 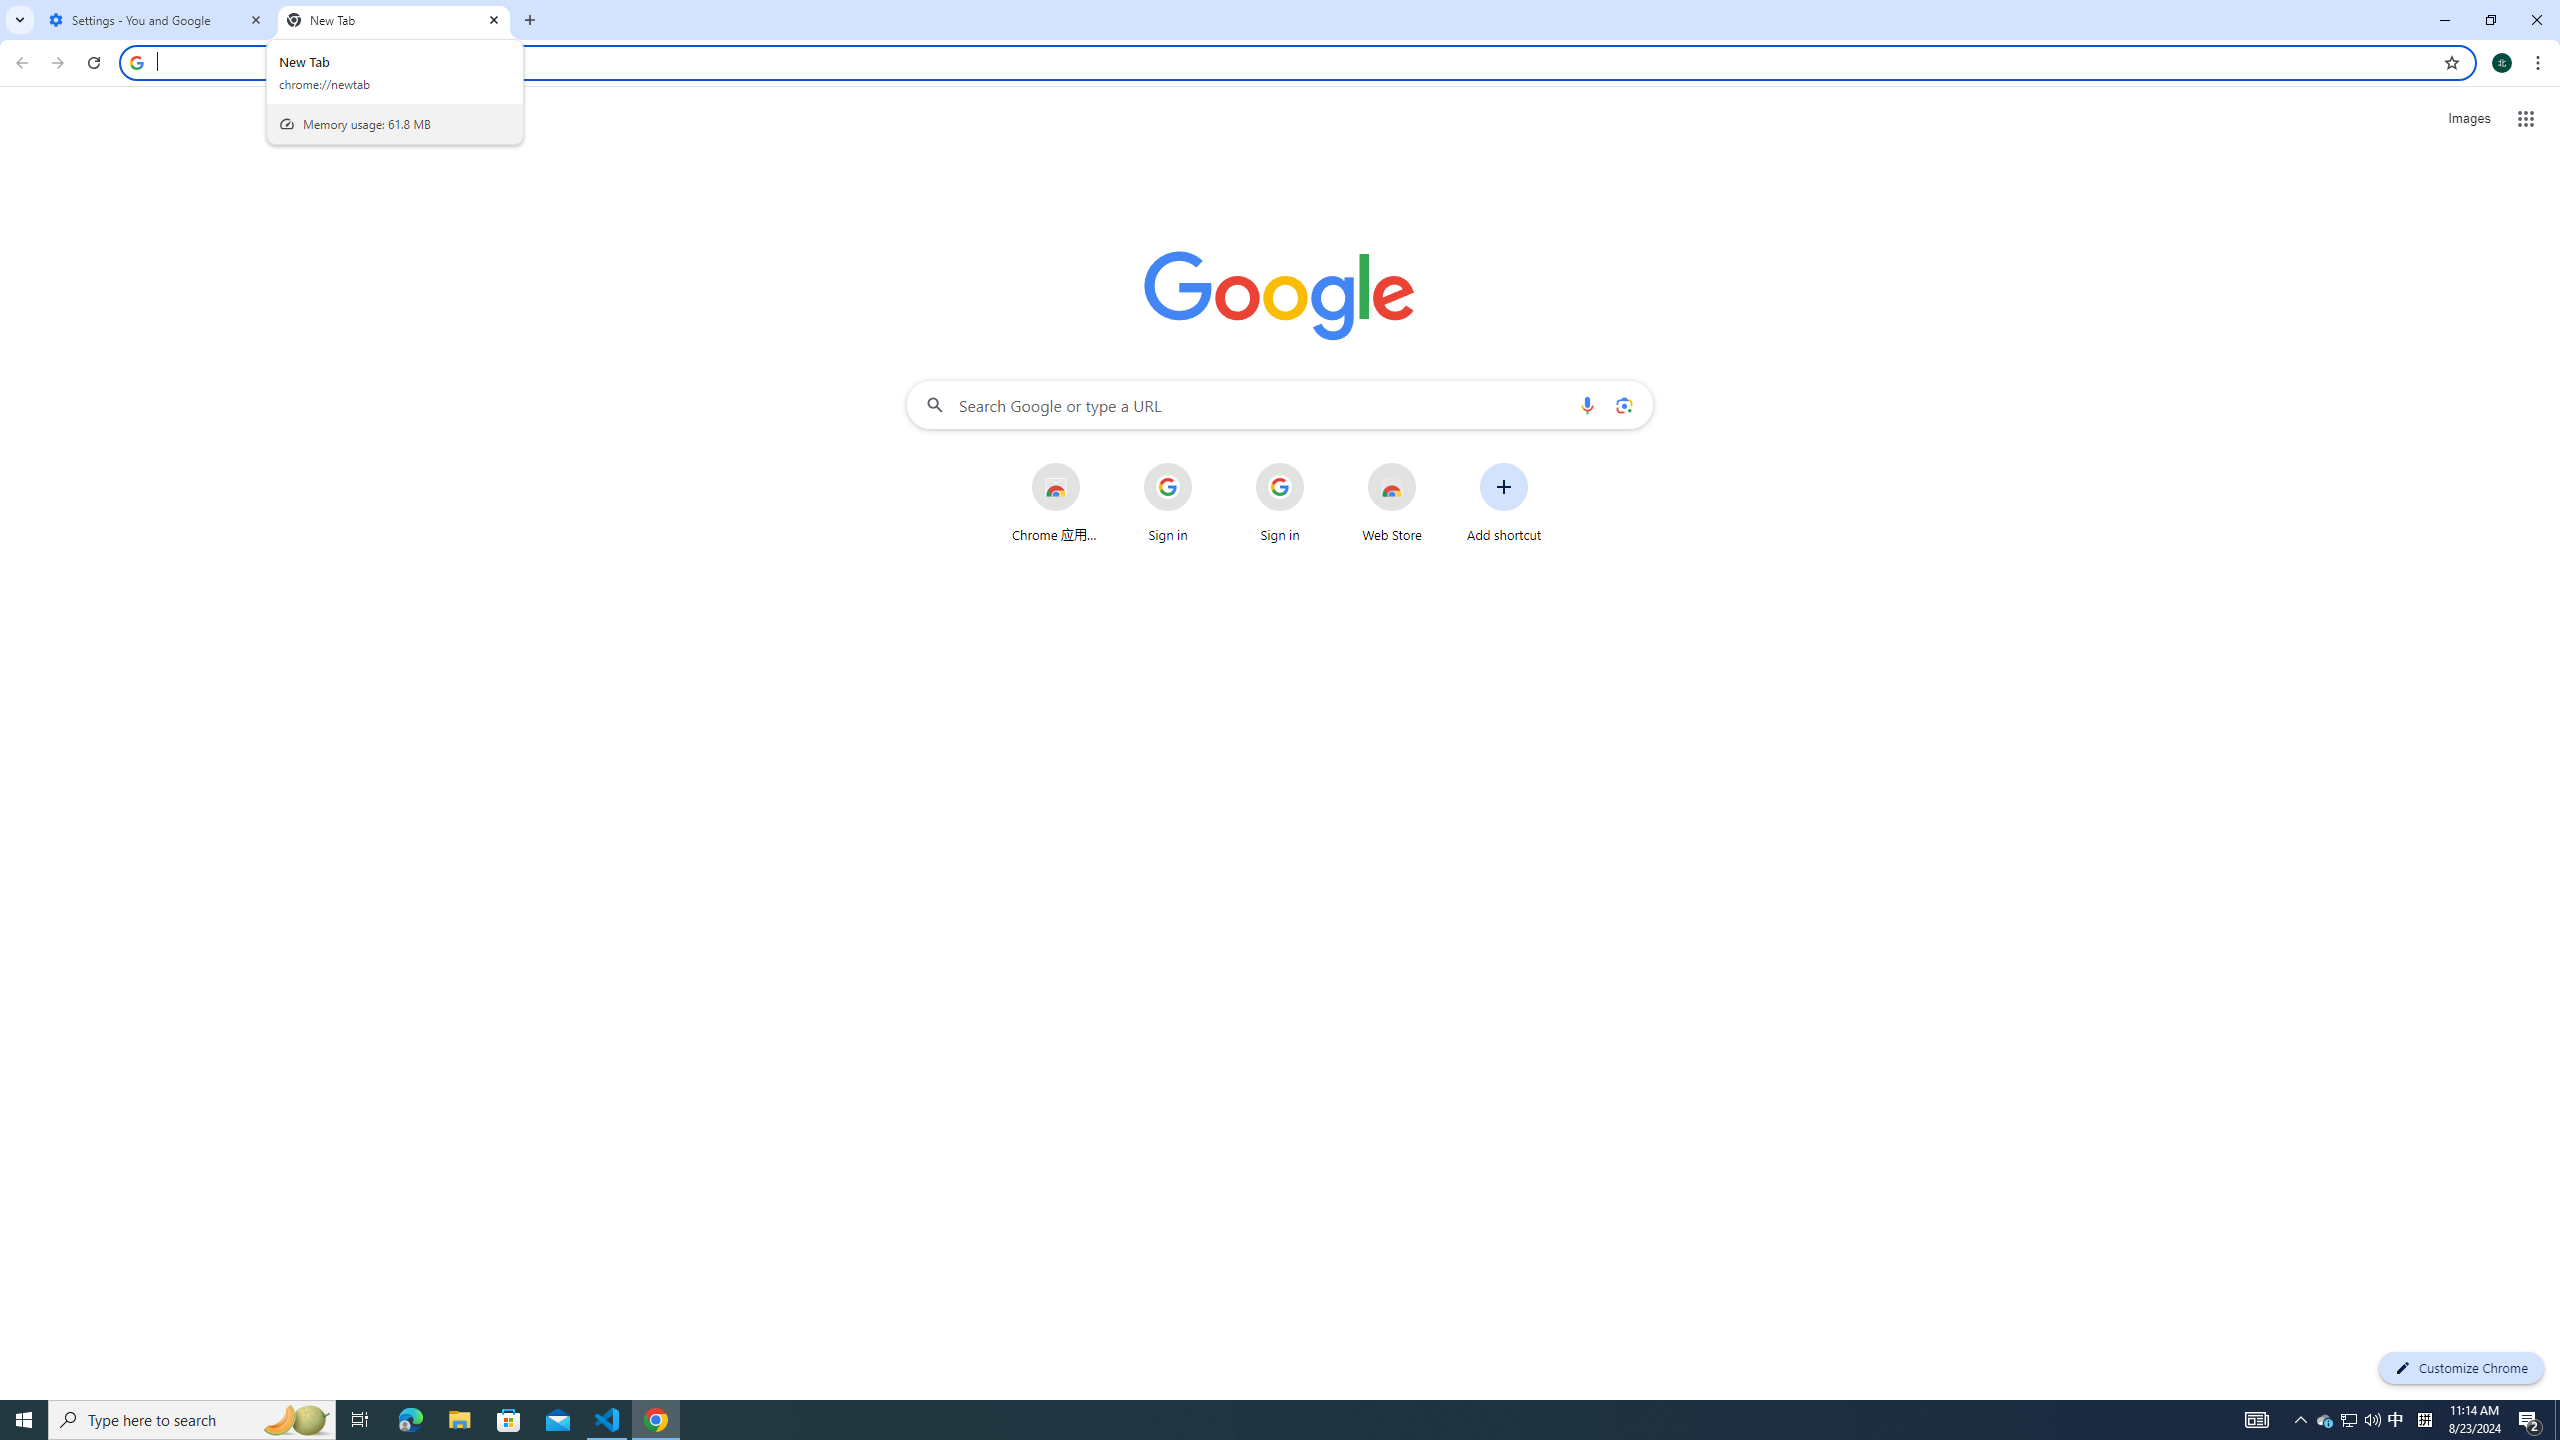 I want to click on New Tab, so click(x=394, y=20).